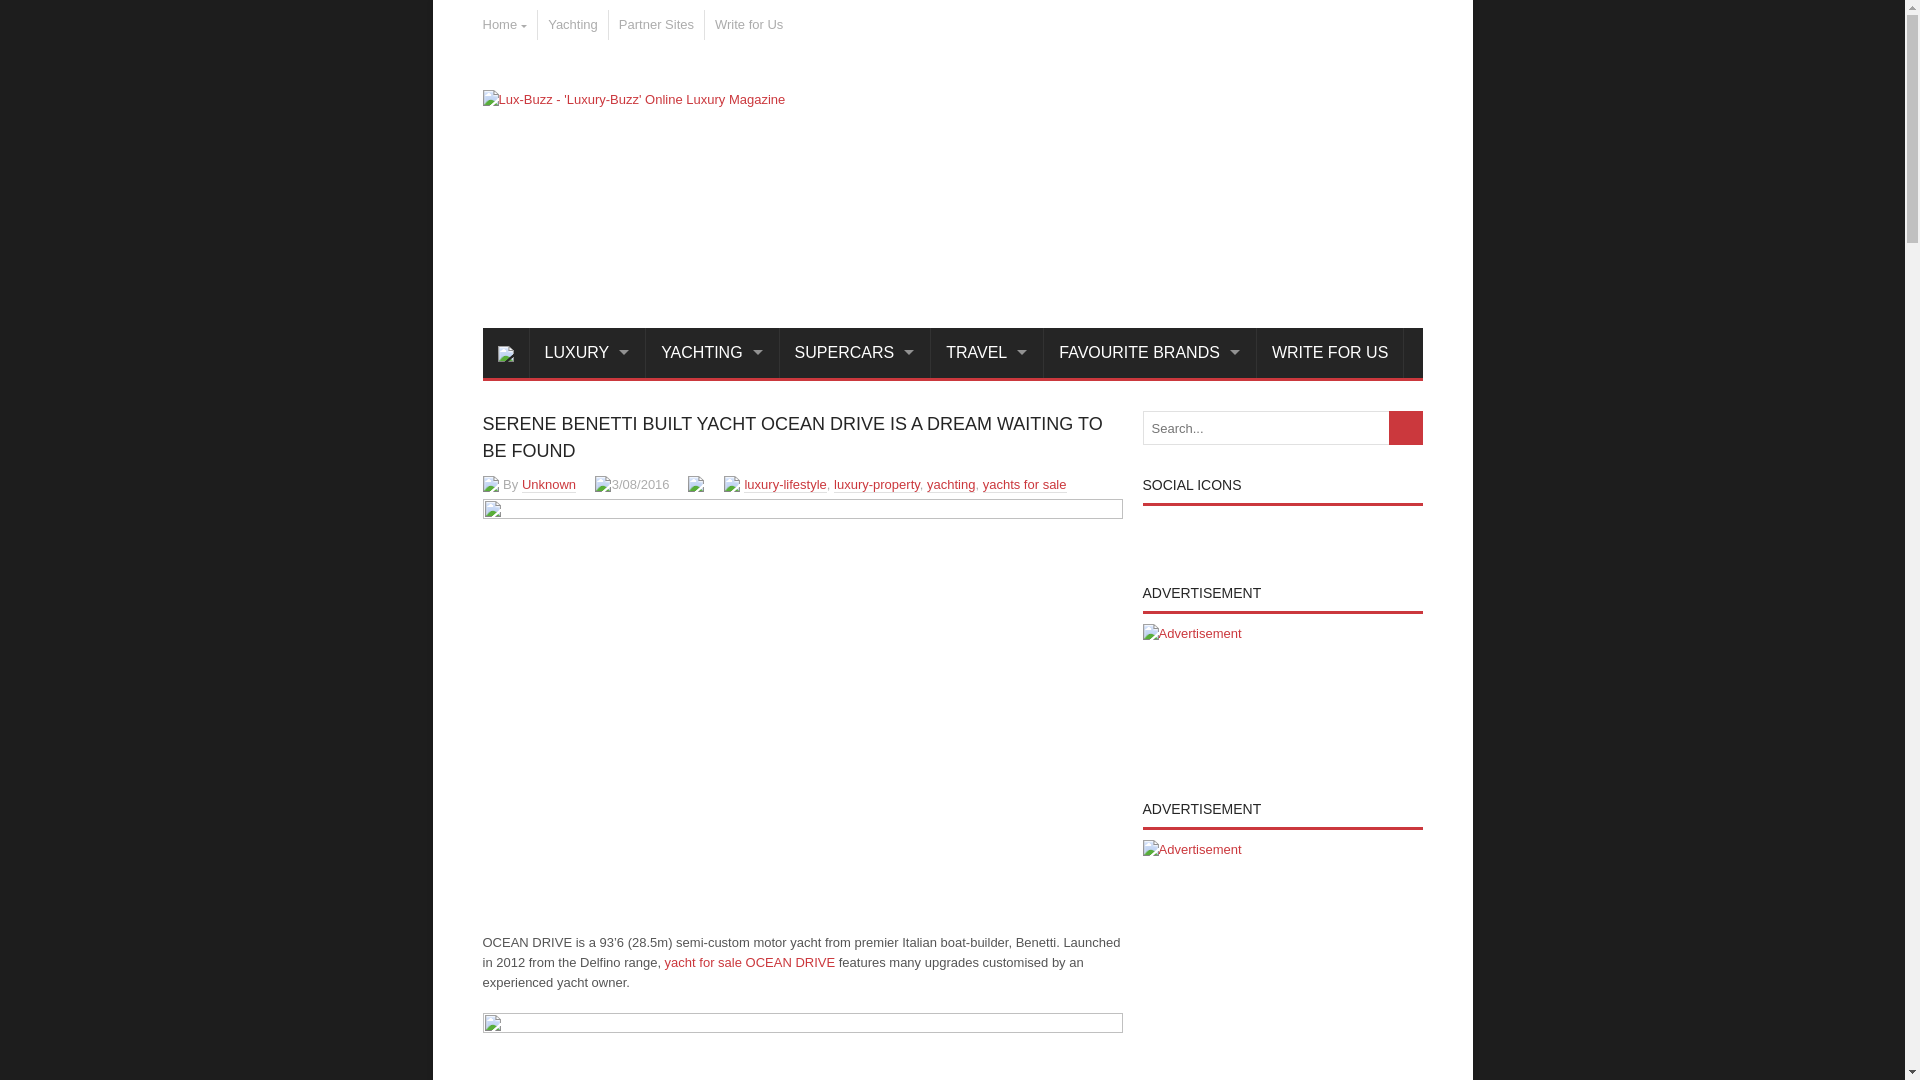  I want to click on Write for Us, so click(748, 24).